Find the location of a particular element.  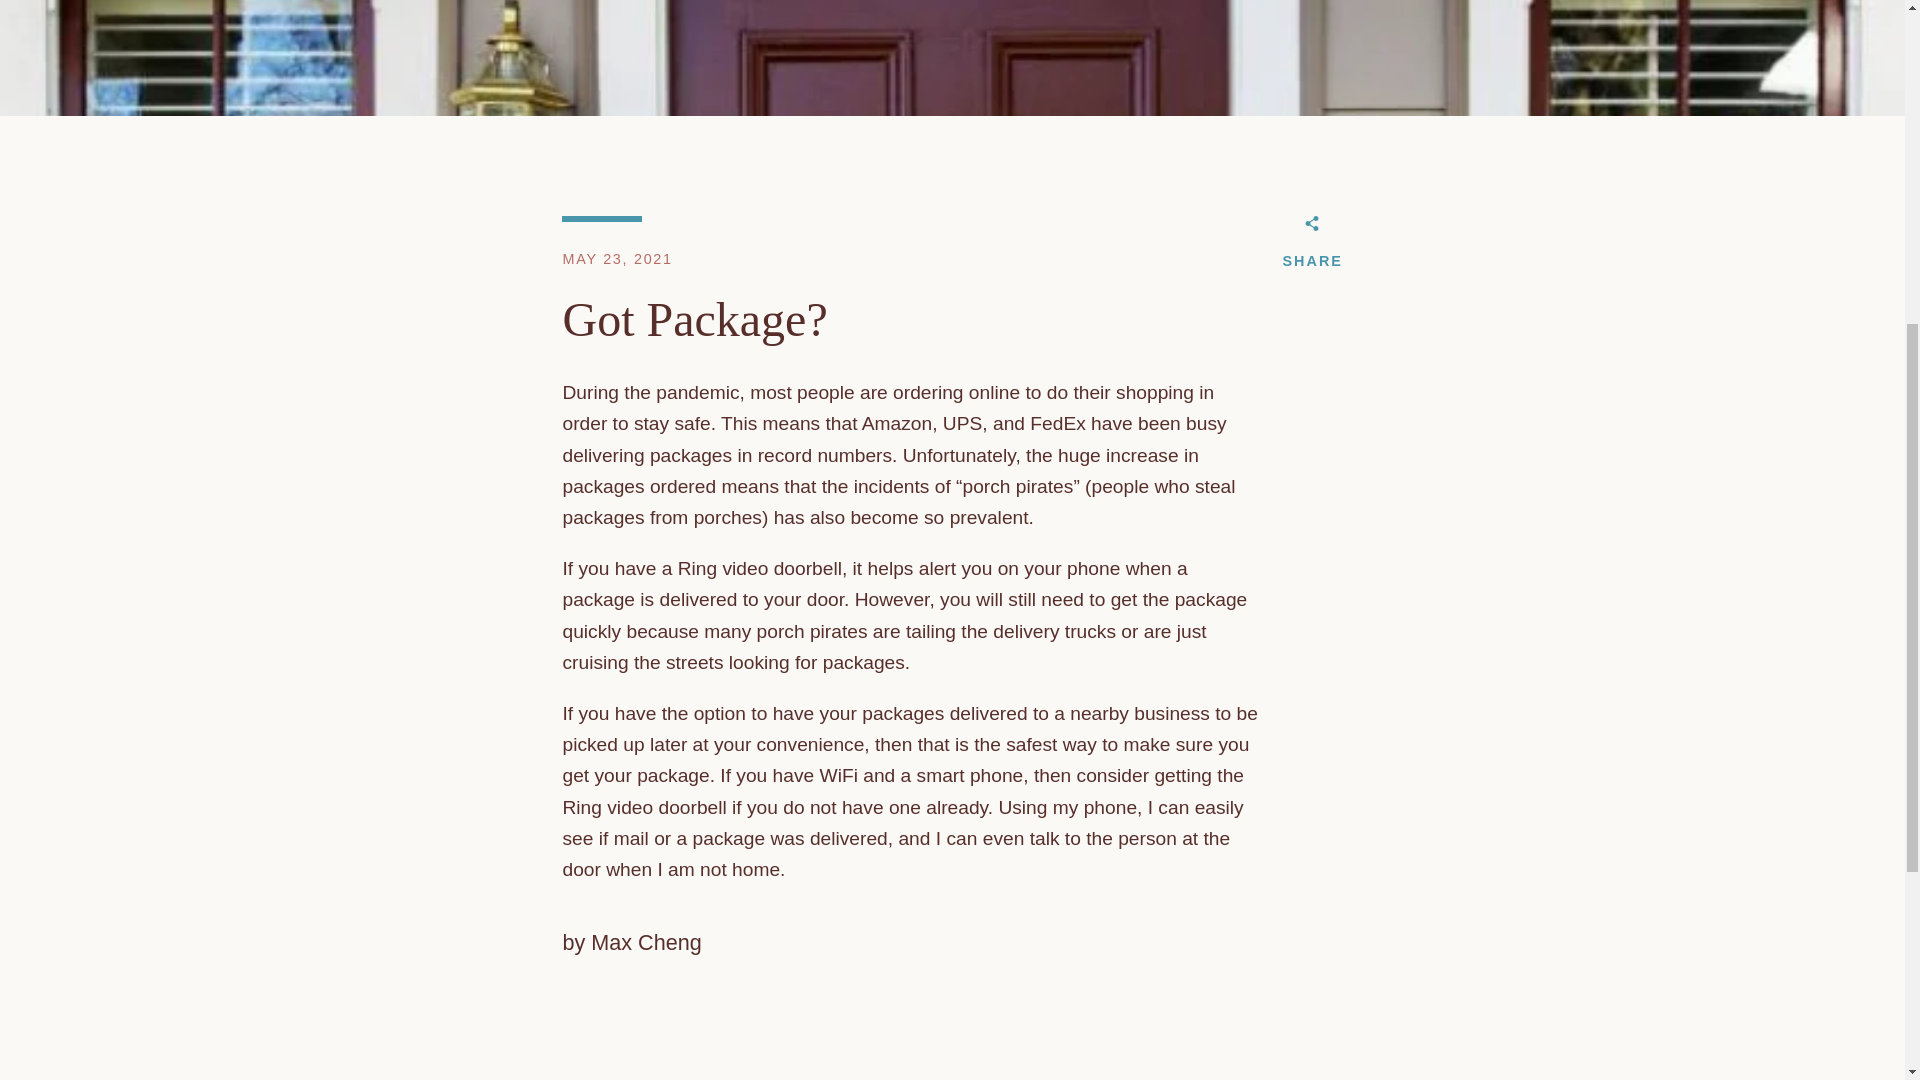

Apple Pay is located at coordinates (1211, 386).